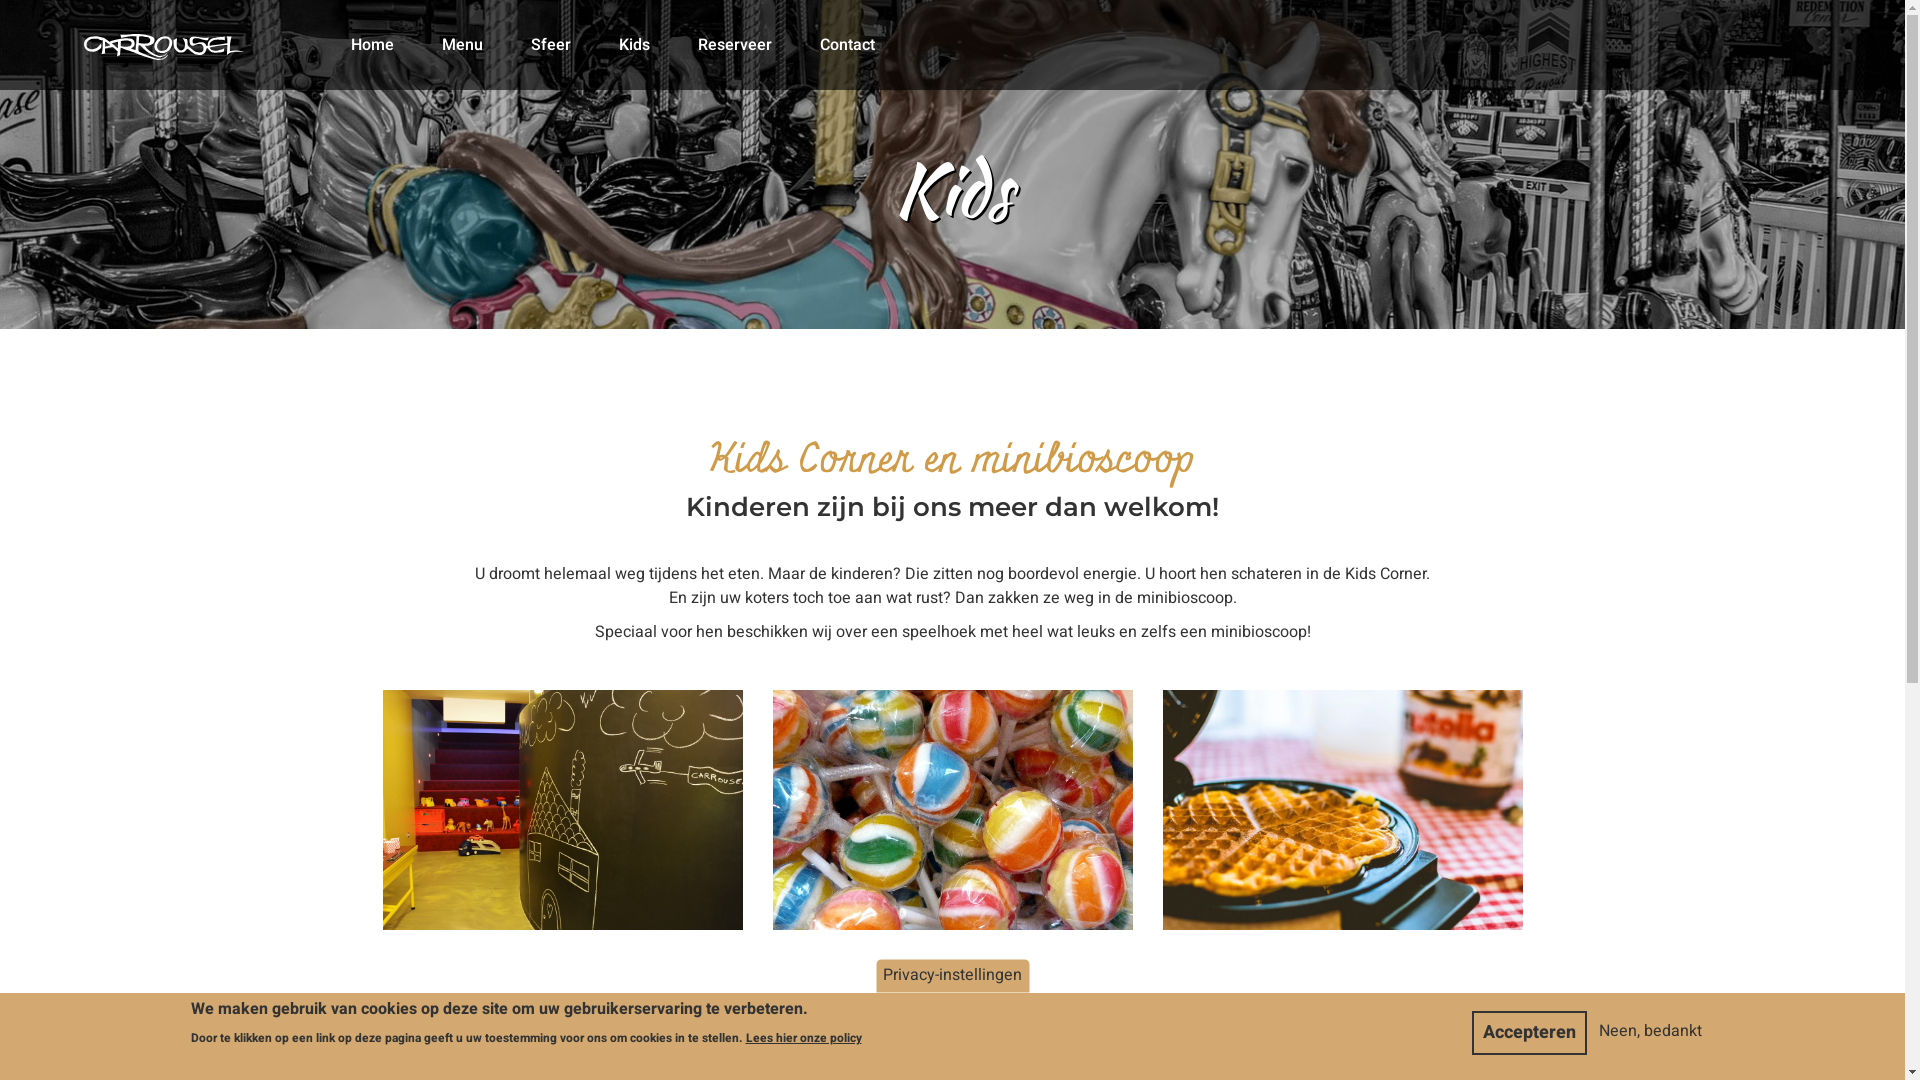 The image size is (1920, 1080). Describe the element at coordinates (462, 45) in the screenshot. I see `Menu` at that location.